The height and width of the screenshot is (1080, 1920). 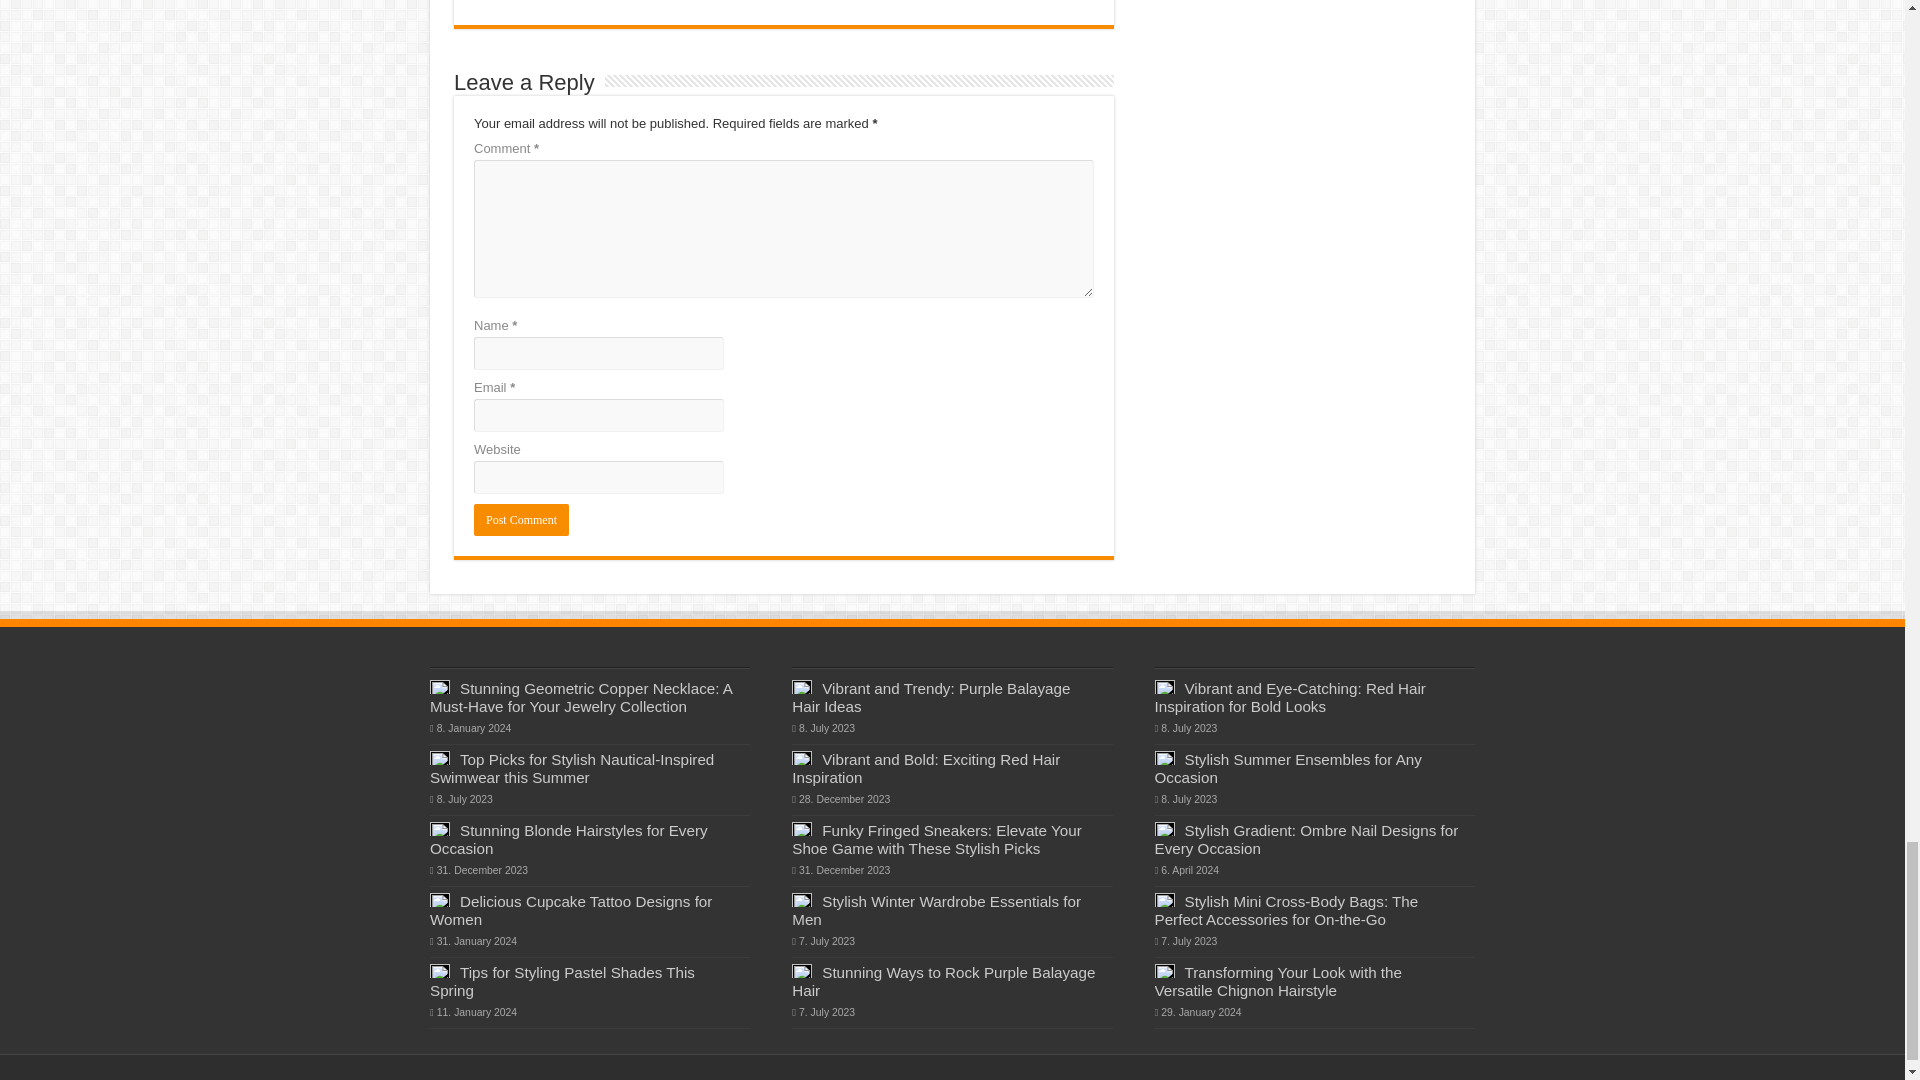 I want to click on Vibrant and Trendy: Purple Balayage Hair Ideas, so click(x=930, y=697).